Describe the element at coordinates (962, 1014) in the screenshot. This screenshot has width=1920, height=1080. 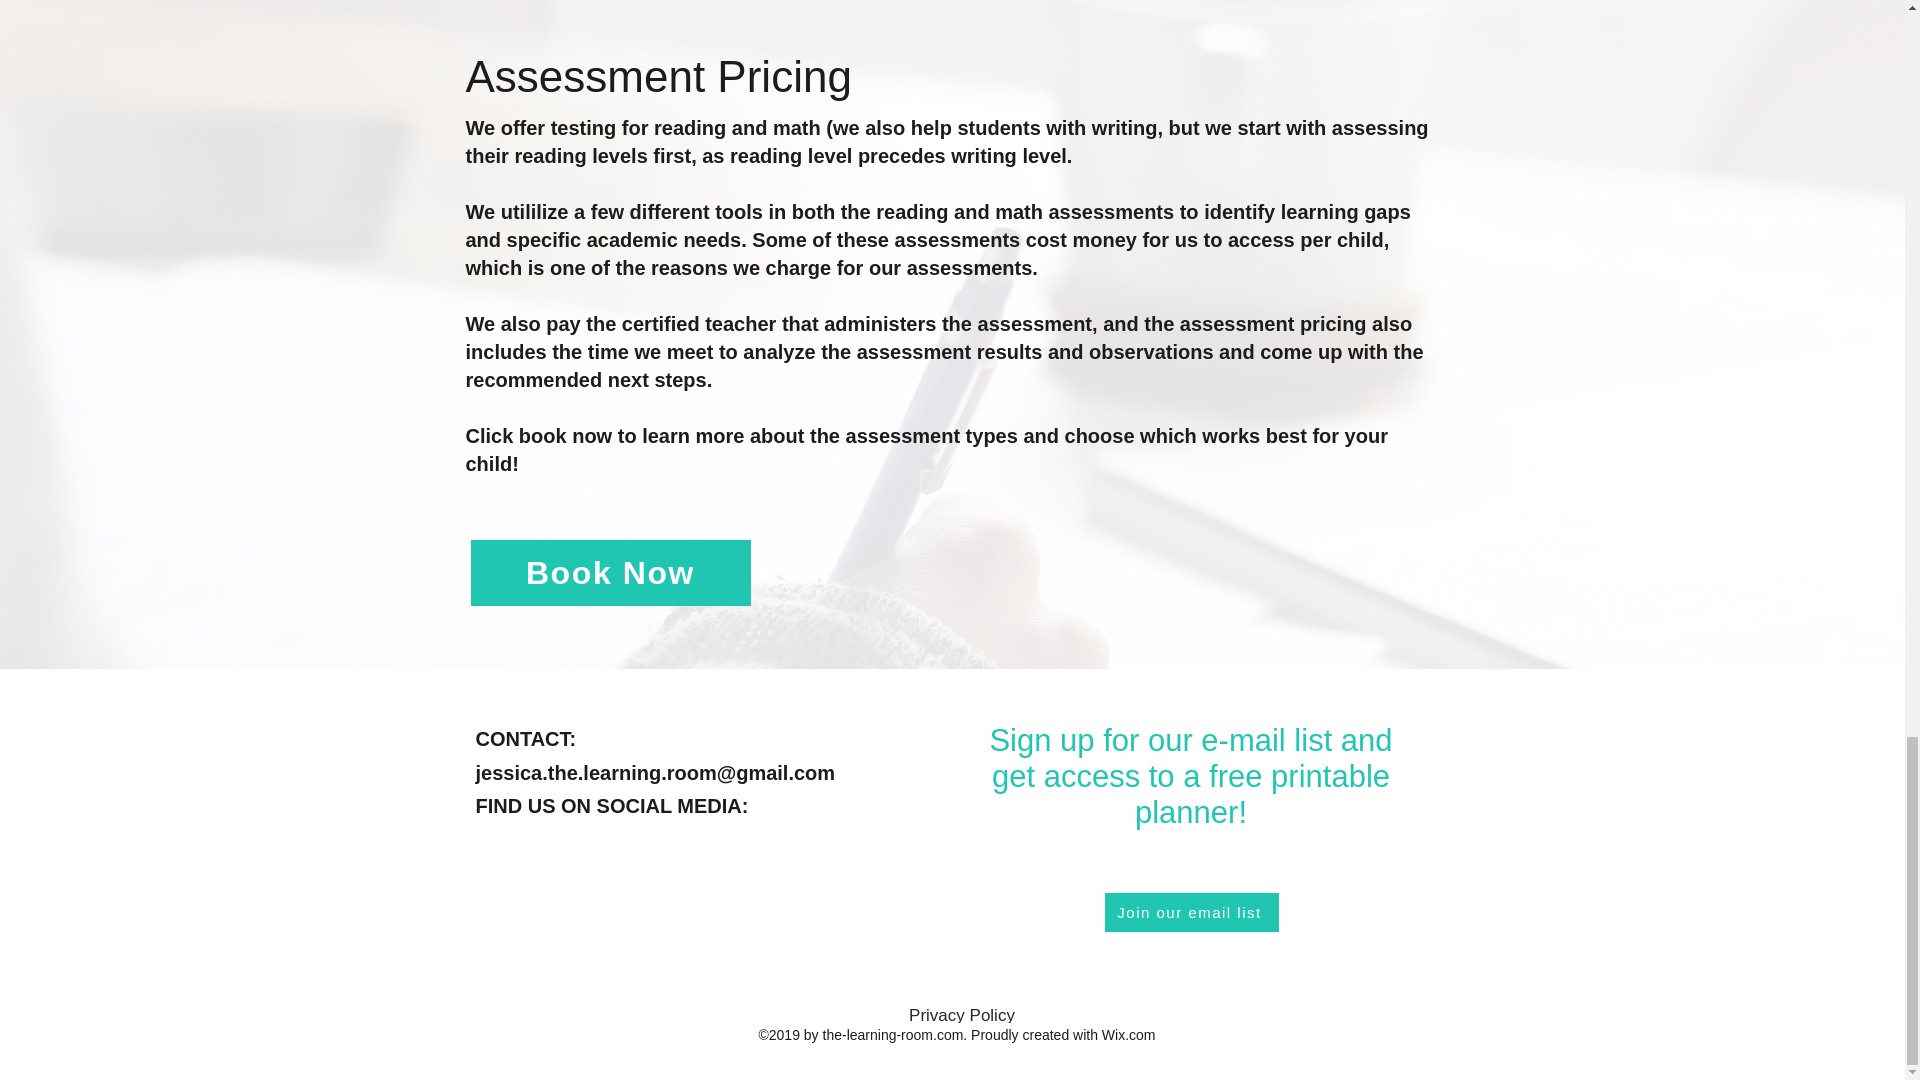
I see `Privacy Policy` at that location.